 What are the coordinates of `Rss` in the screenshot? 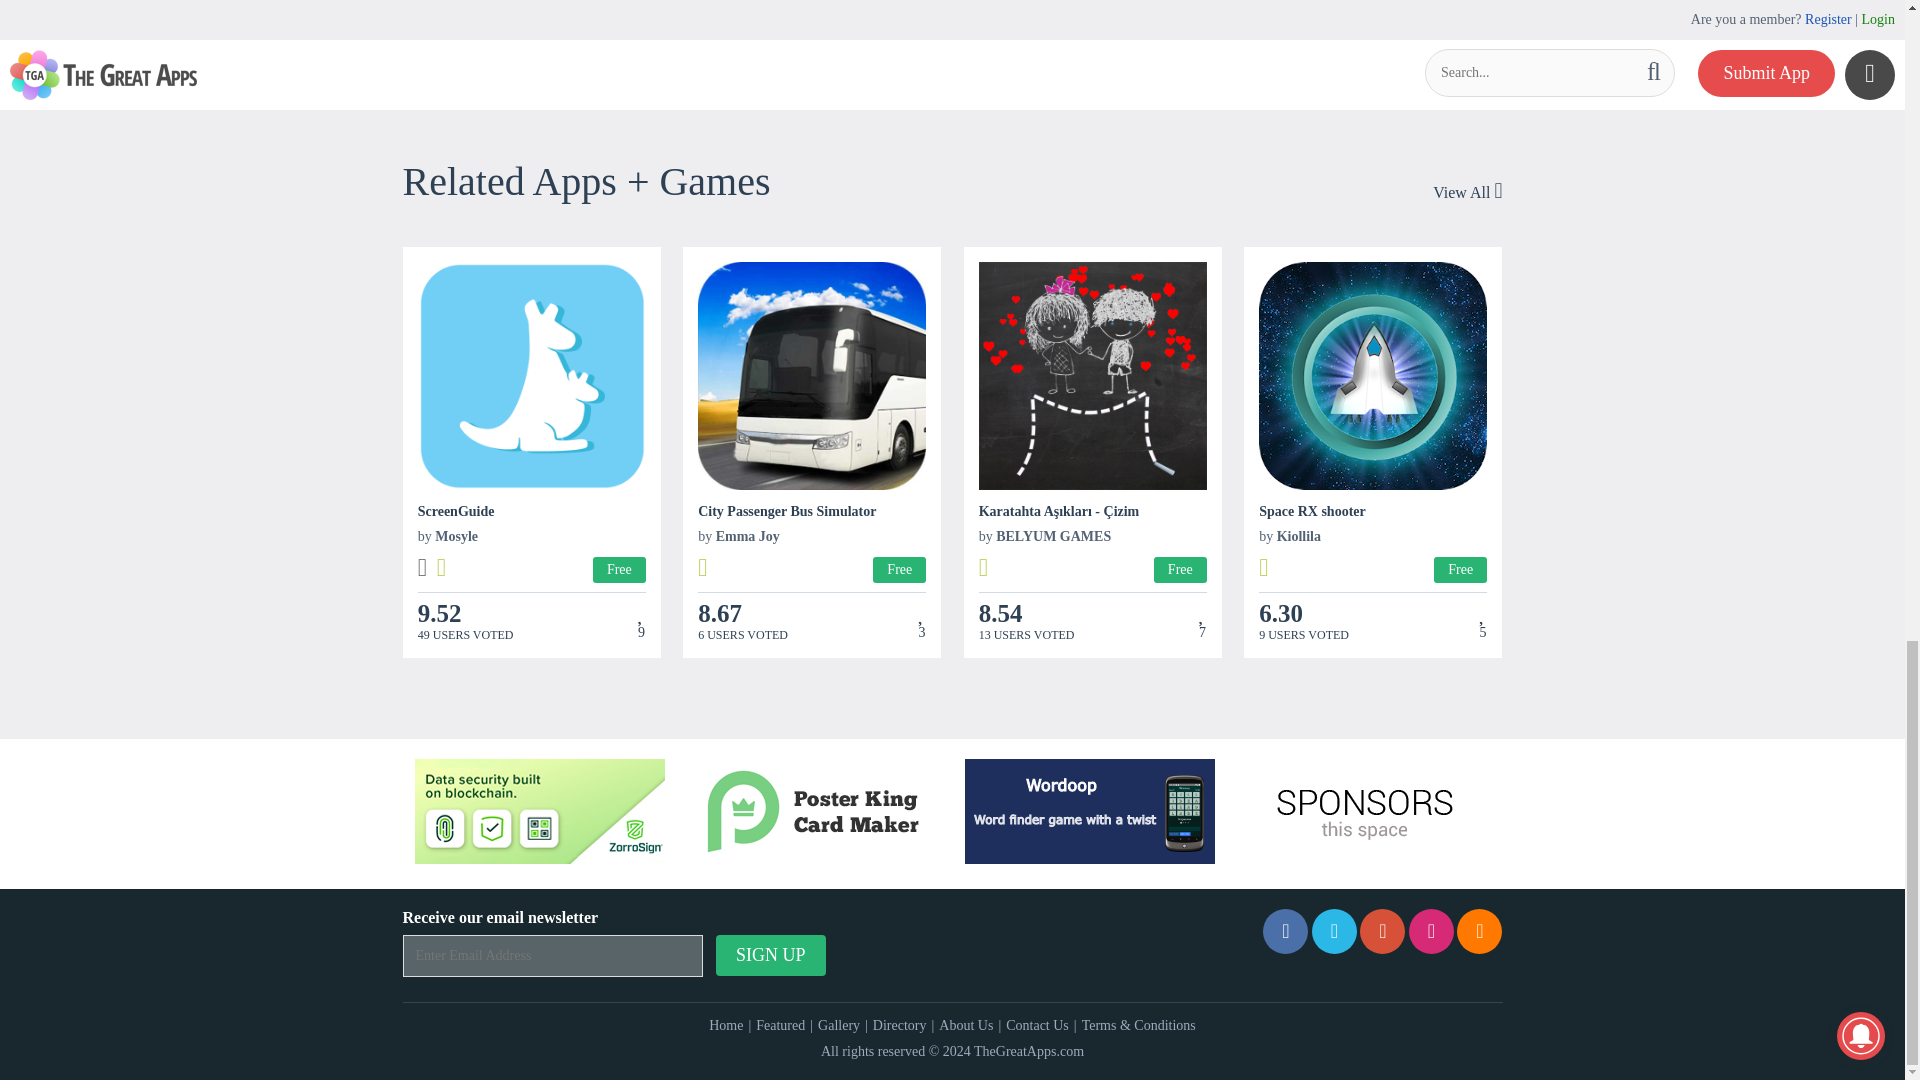 It's located at (1479, 931).